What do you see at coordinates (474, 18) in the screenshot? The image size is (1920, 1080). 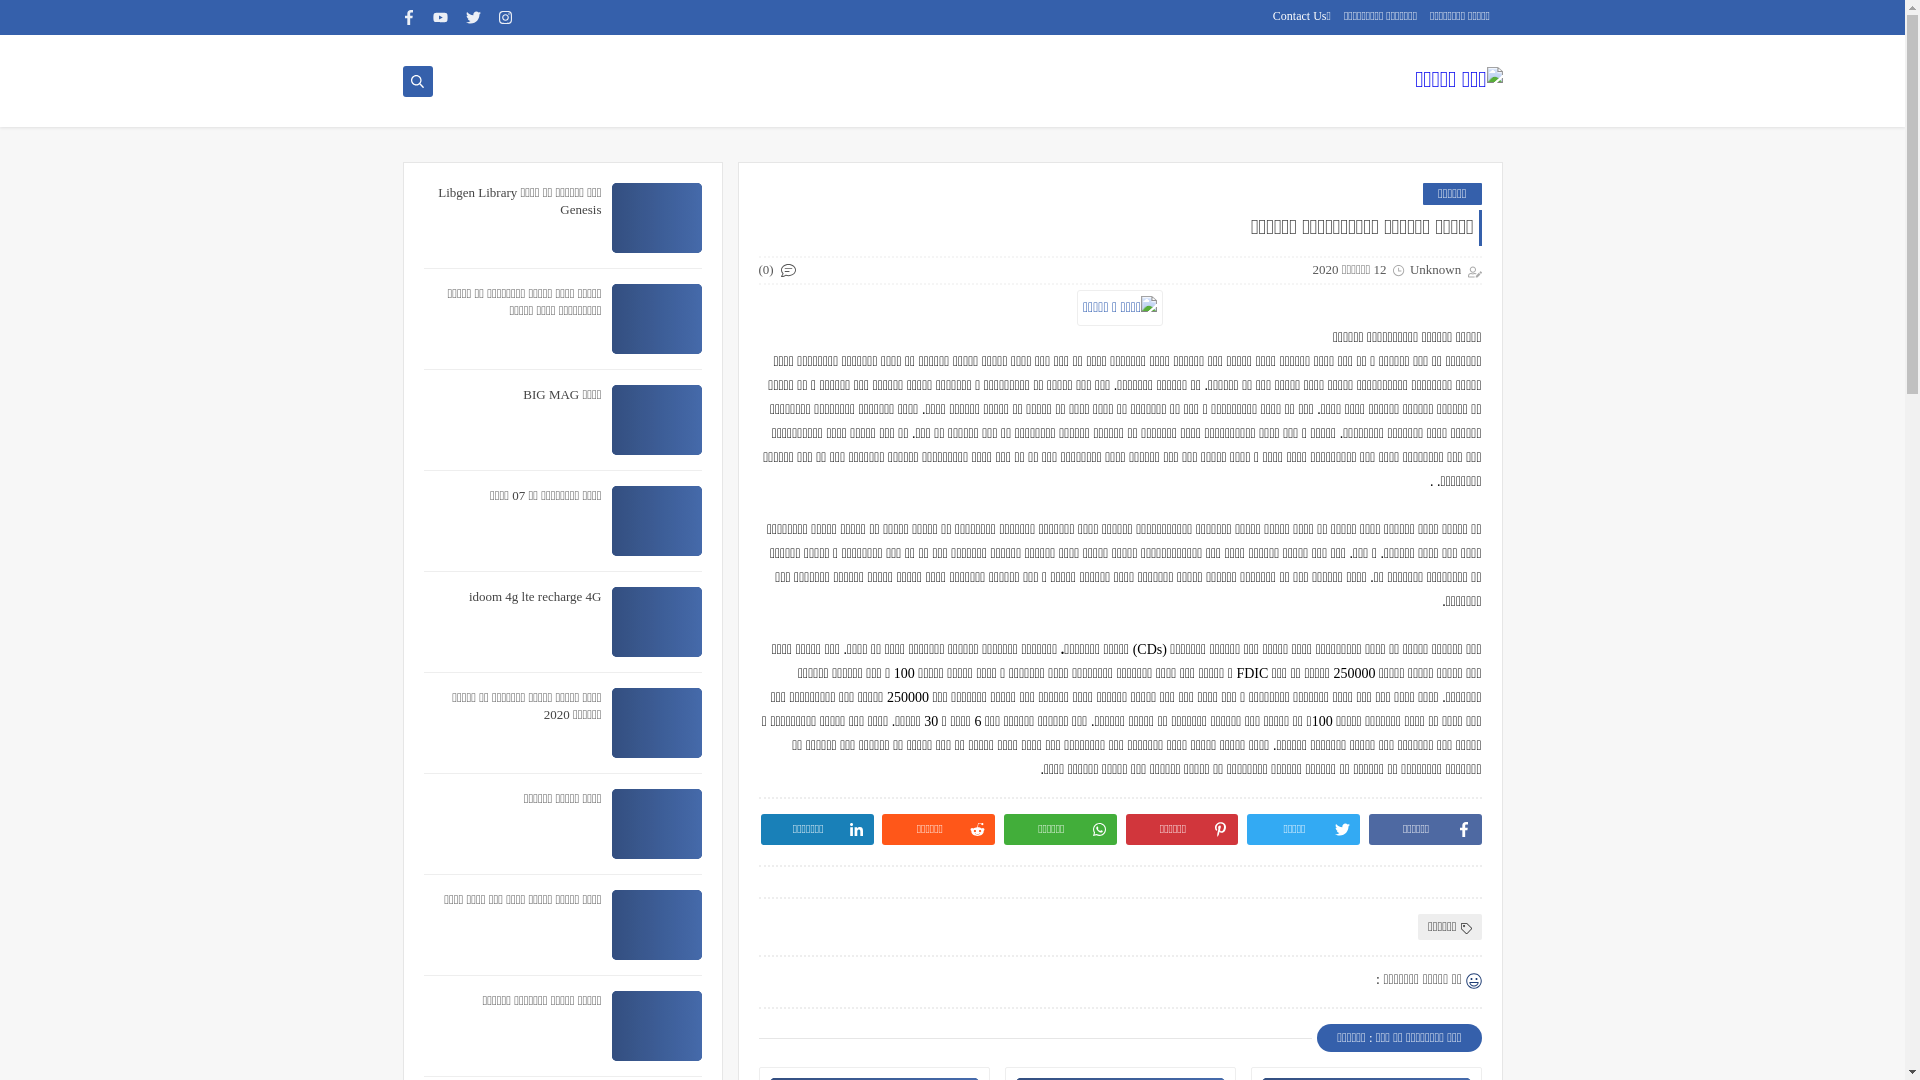 I see `twitter` at bounding box center [474, 18].